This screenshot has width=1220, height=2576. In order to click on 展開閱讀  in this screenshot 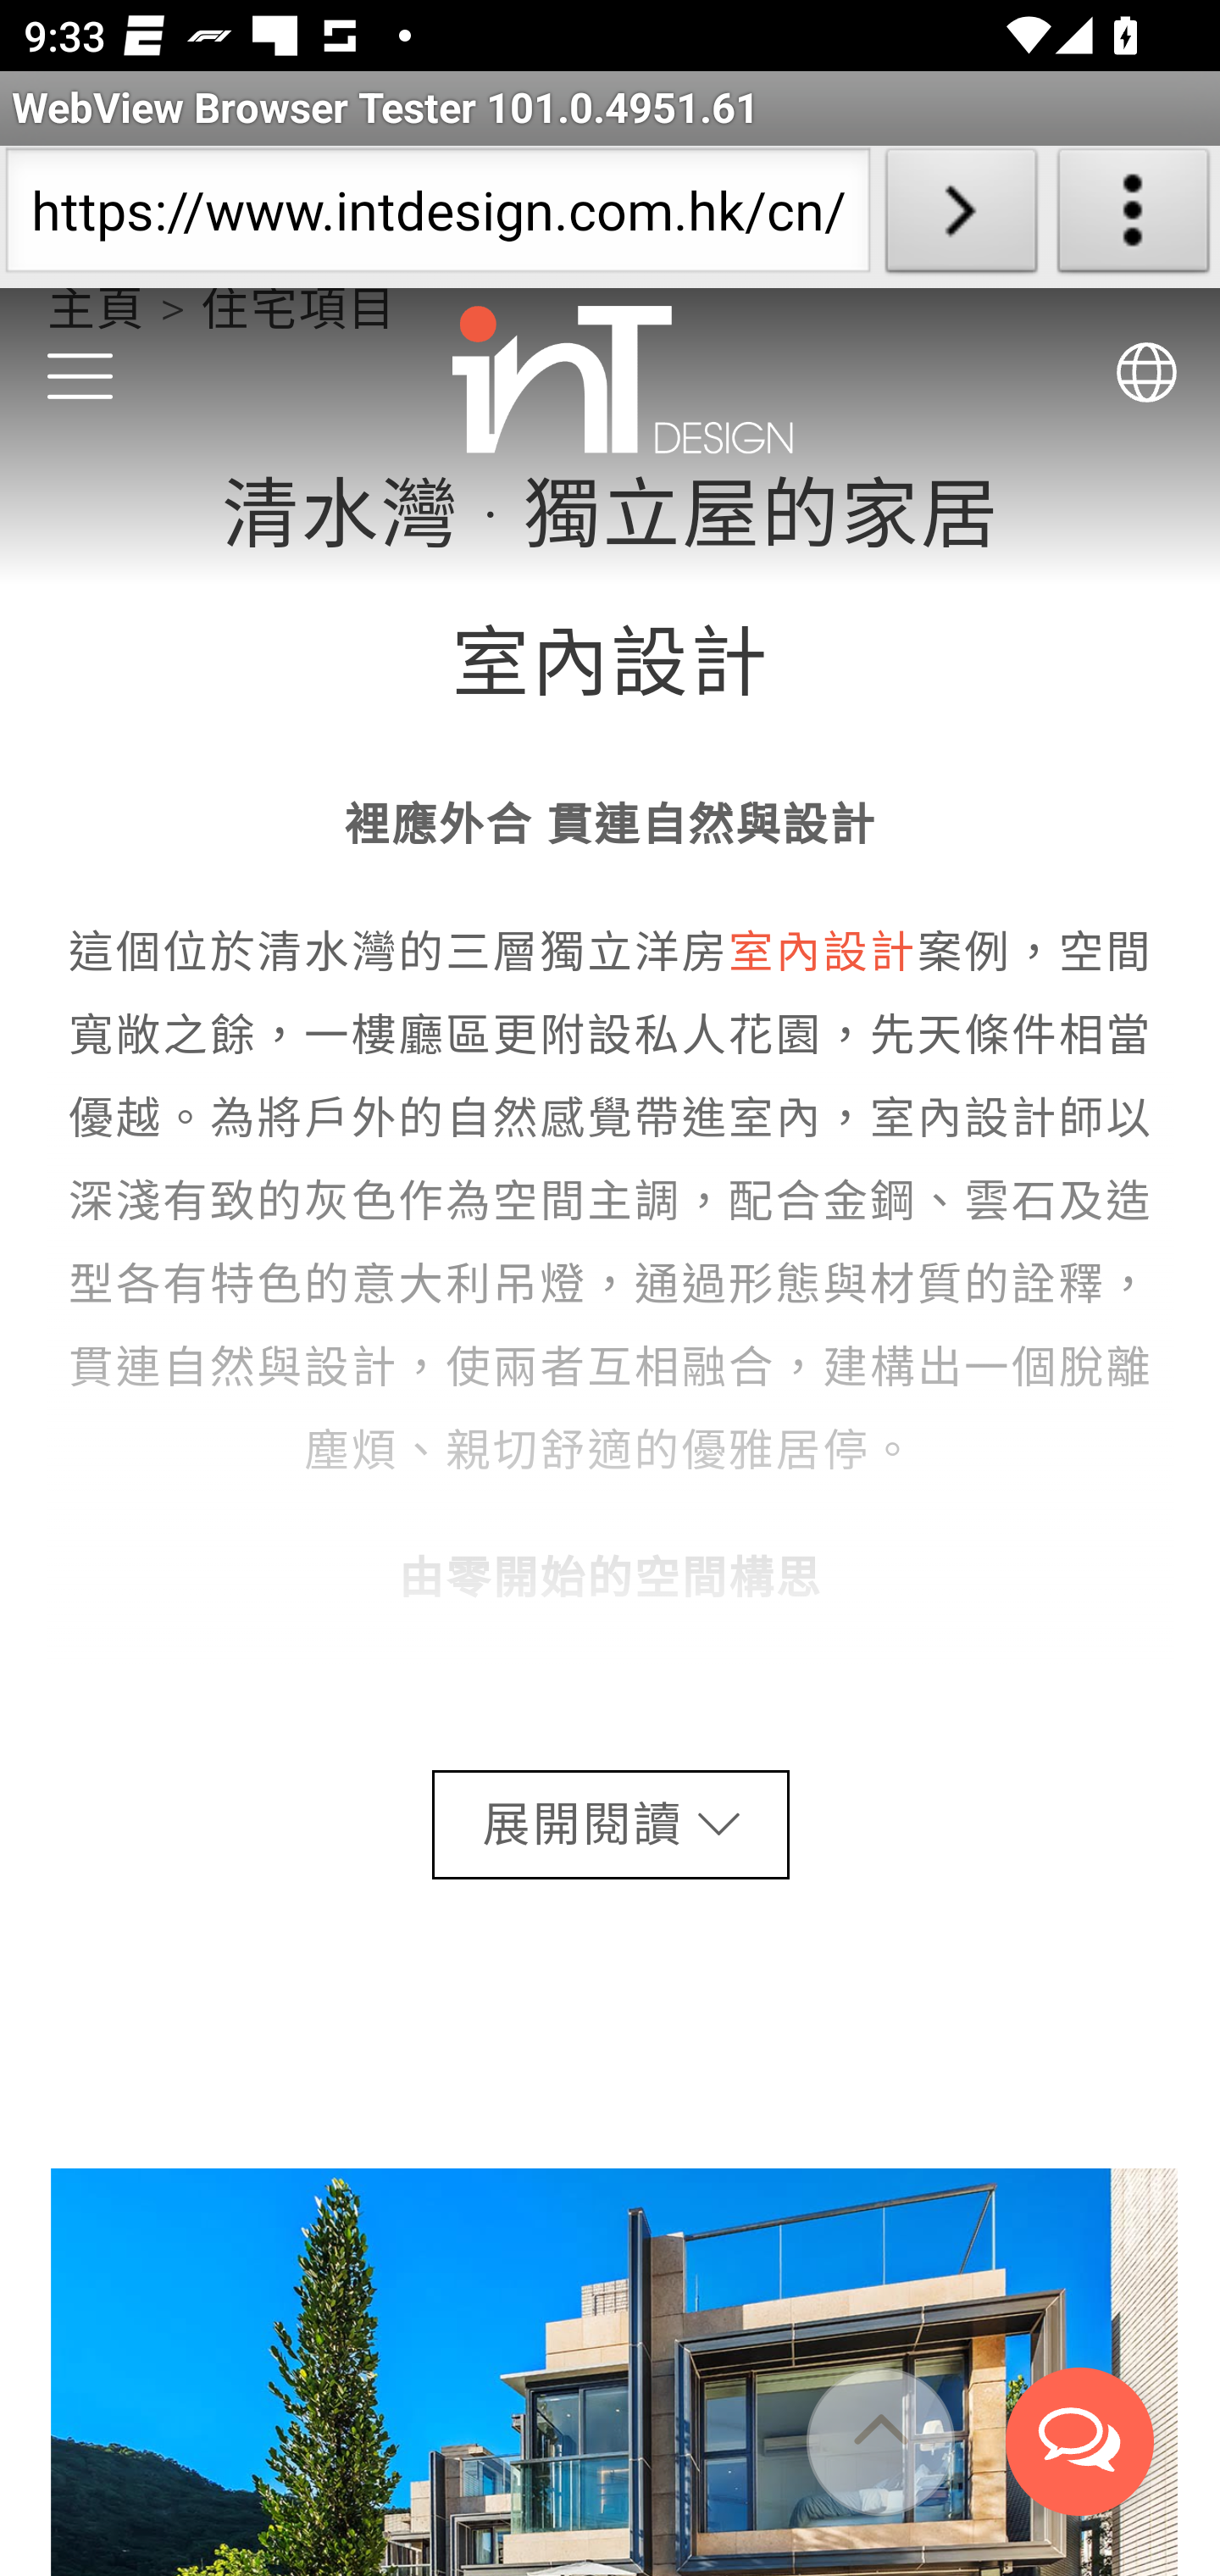, I will do `click(610, 1827)`.